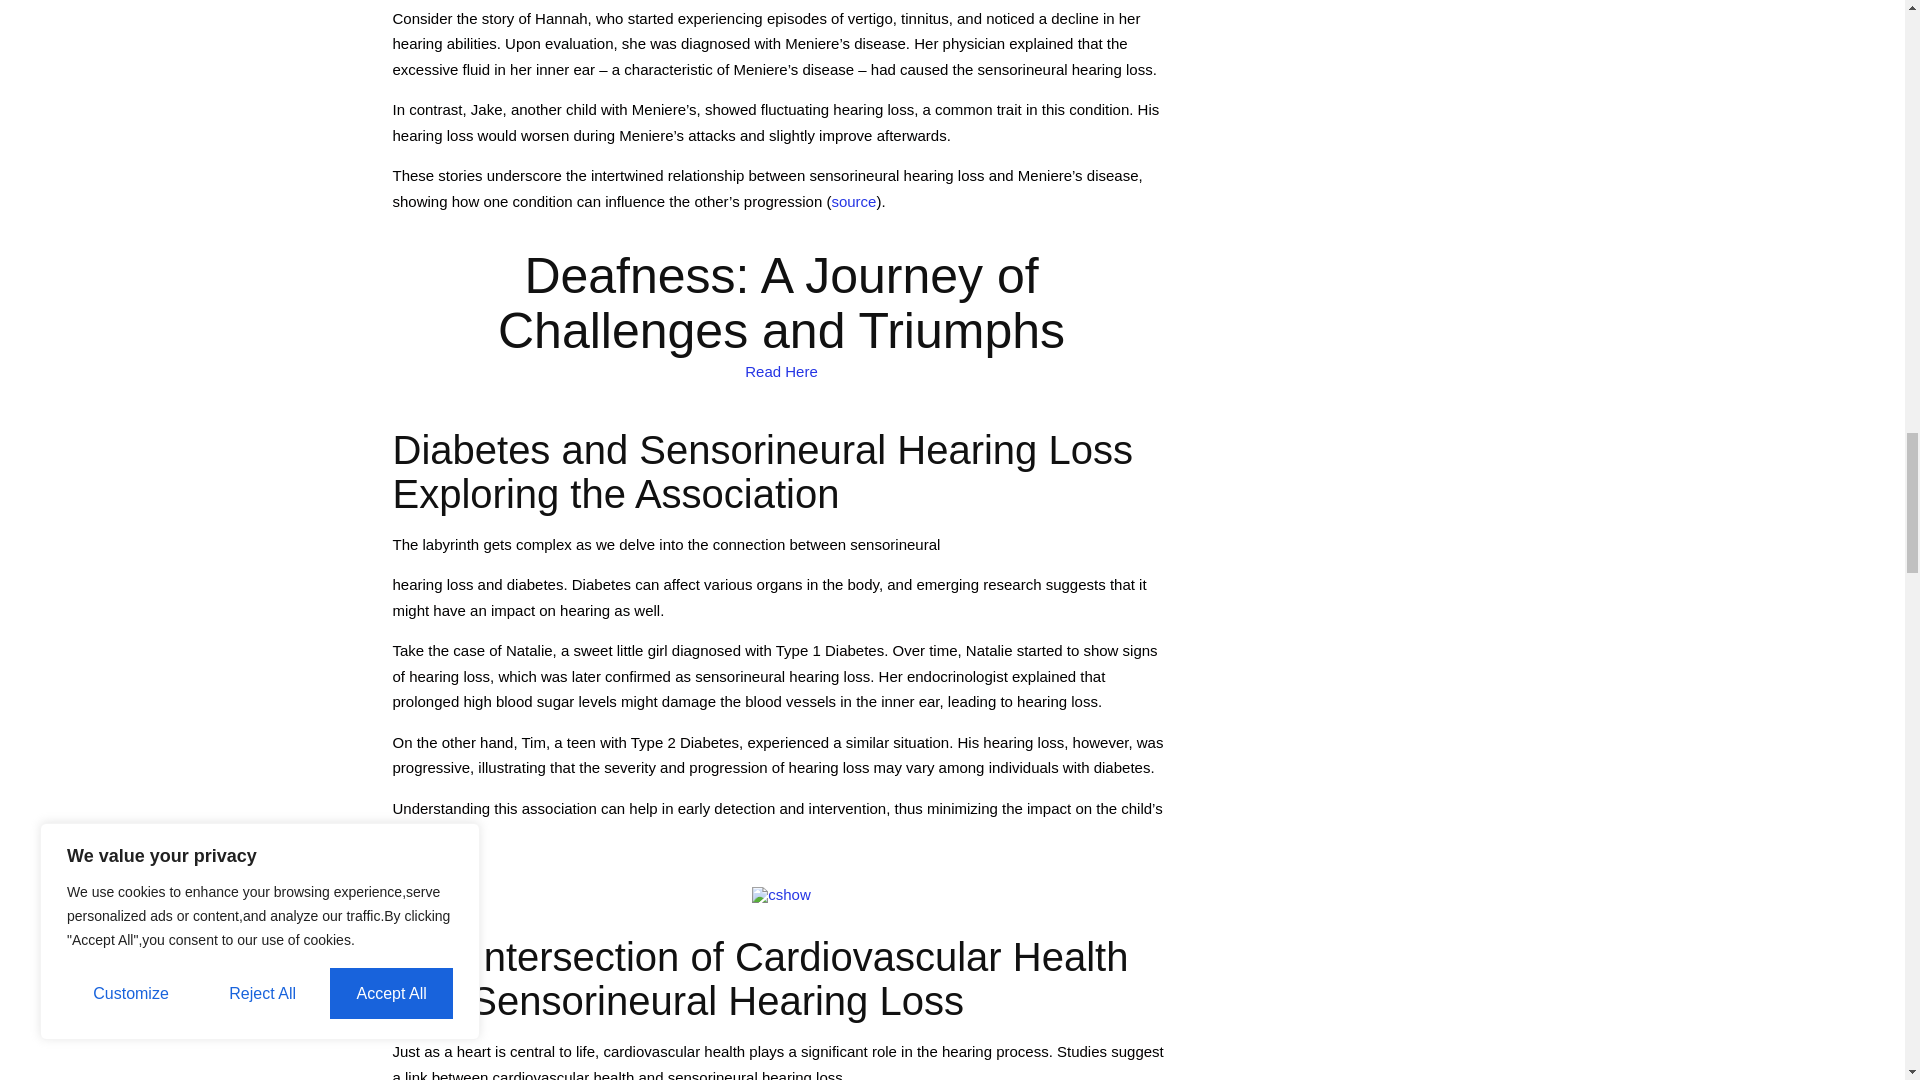 This screenshot has width=1920, height=1080. I want to click on Deafness: A Journey of Challenges and Triumphs, so click(780, 371).